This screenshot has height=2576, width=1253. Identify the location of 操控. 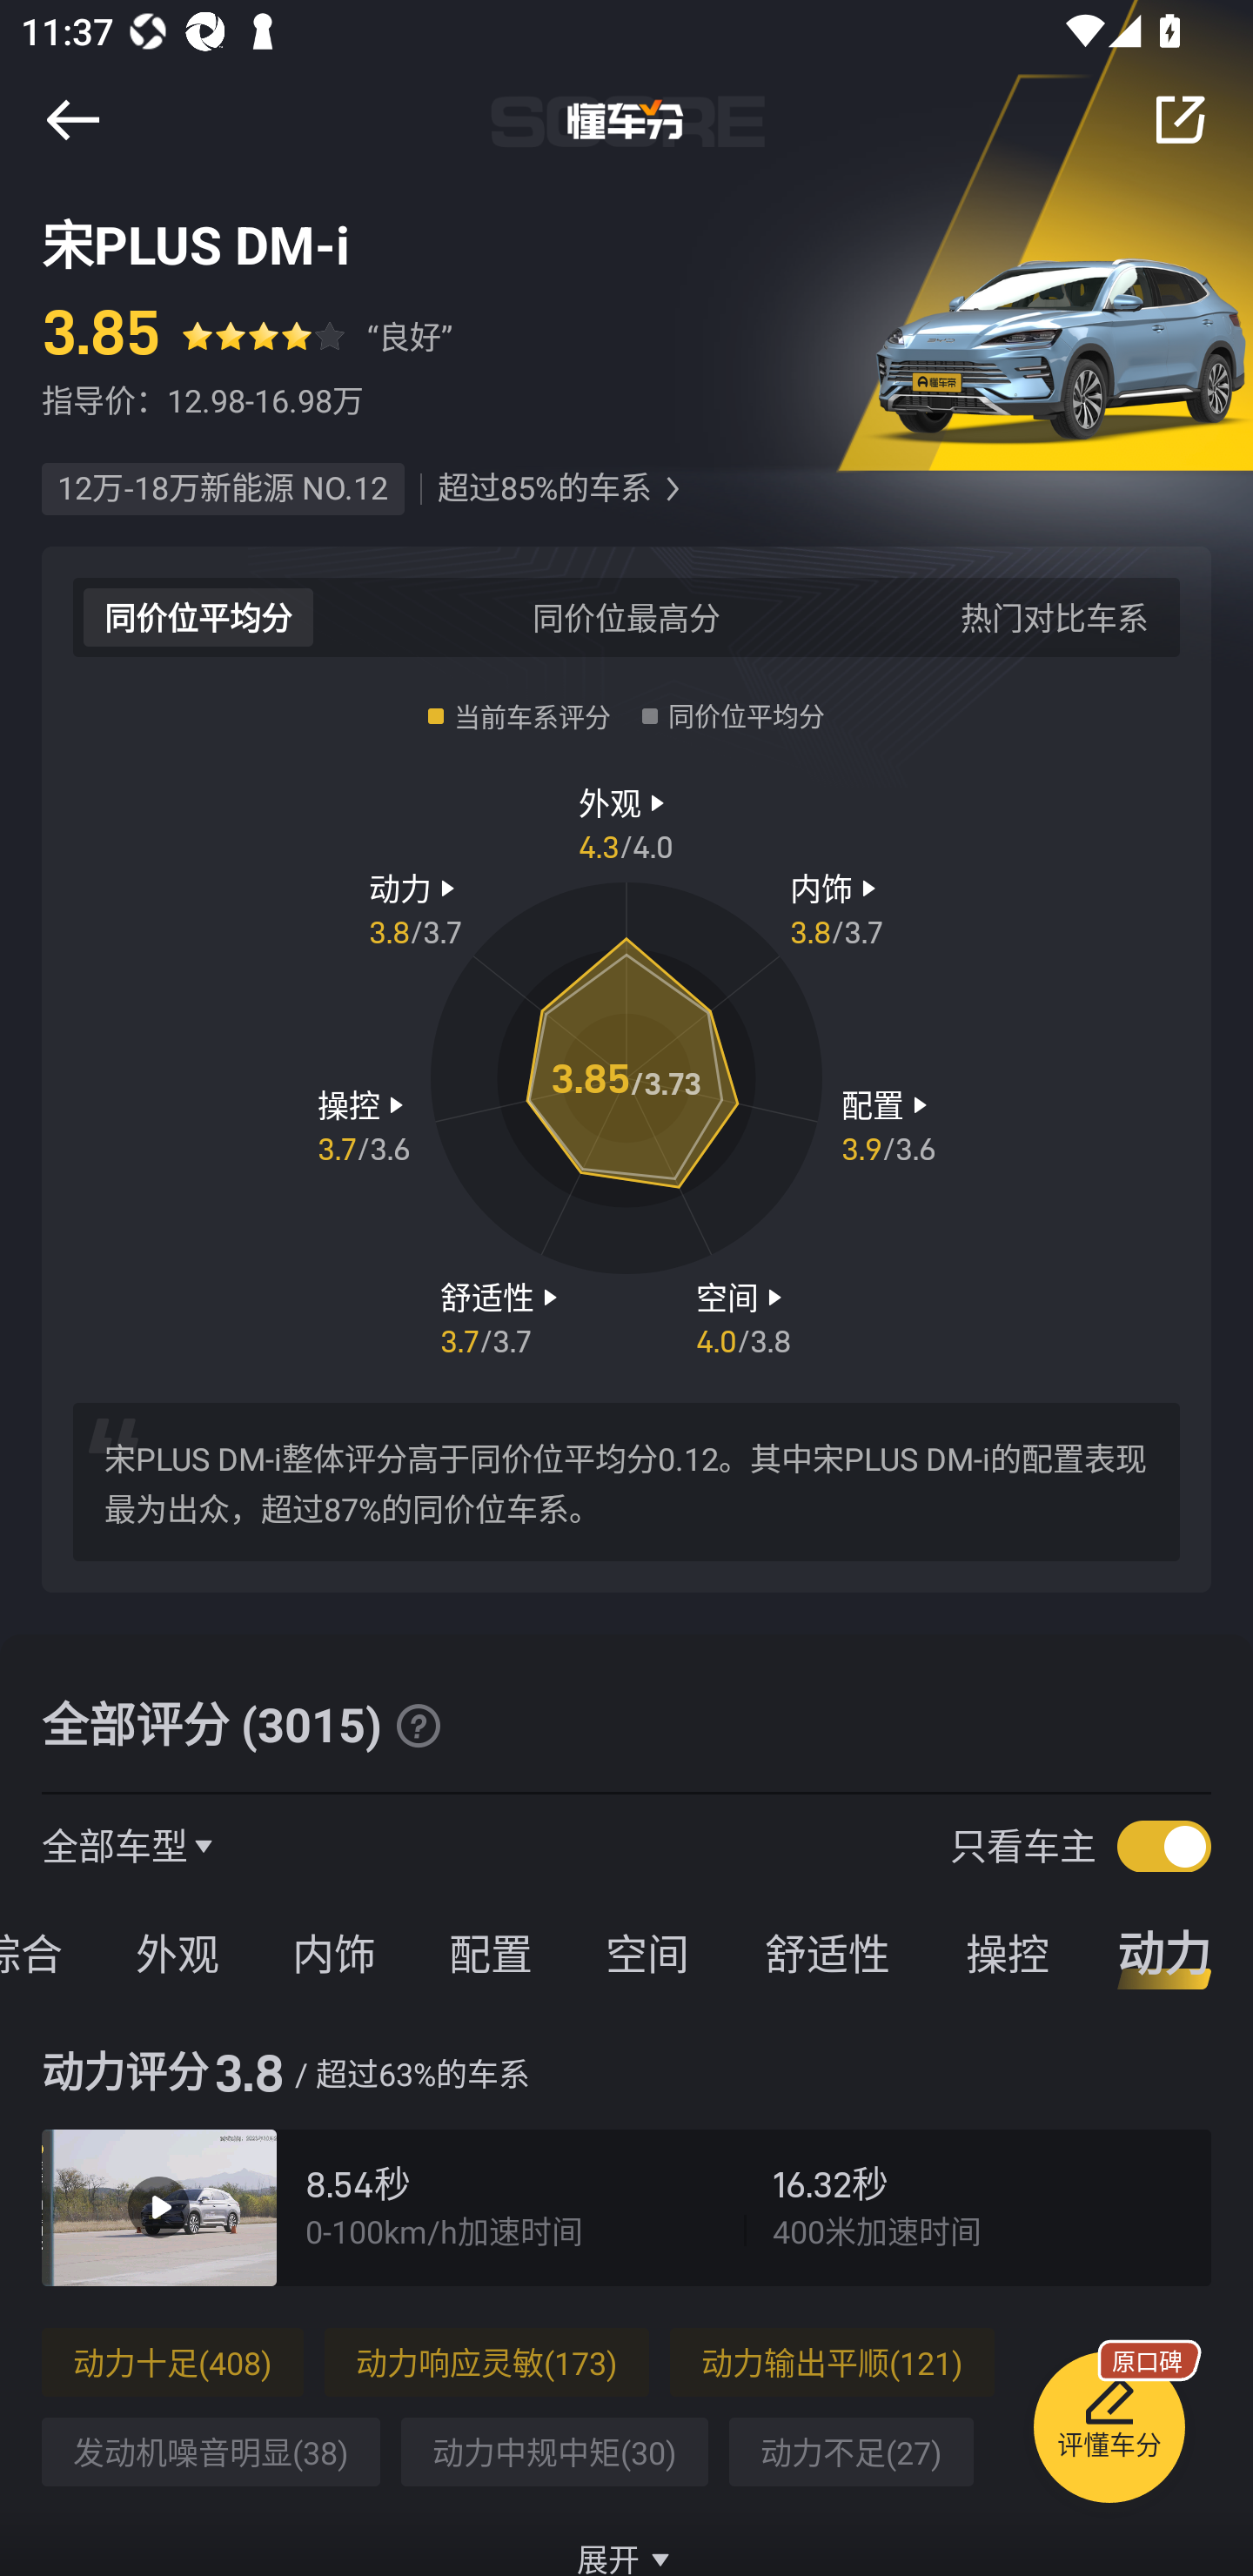
(1008, 1952).